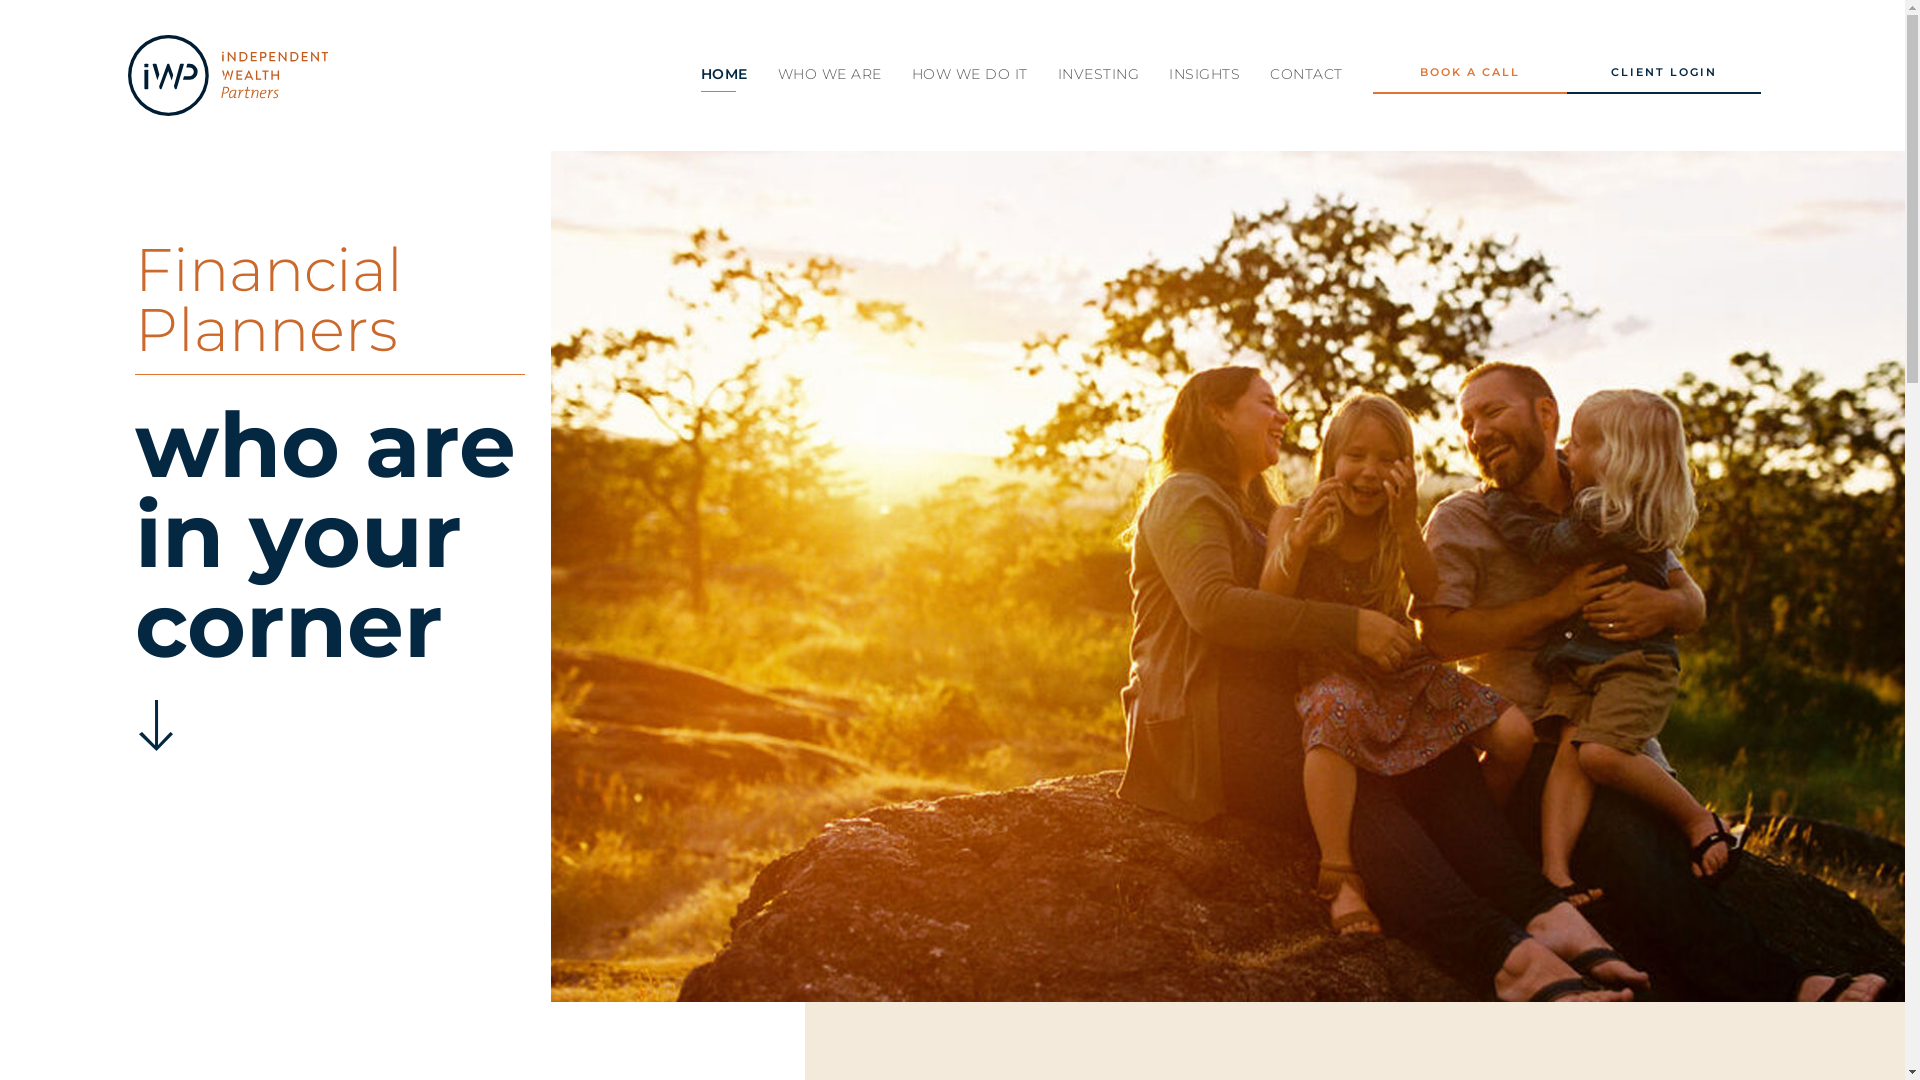  I want to click on HOME, so click(724, 74).